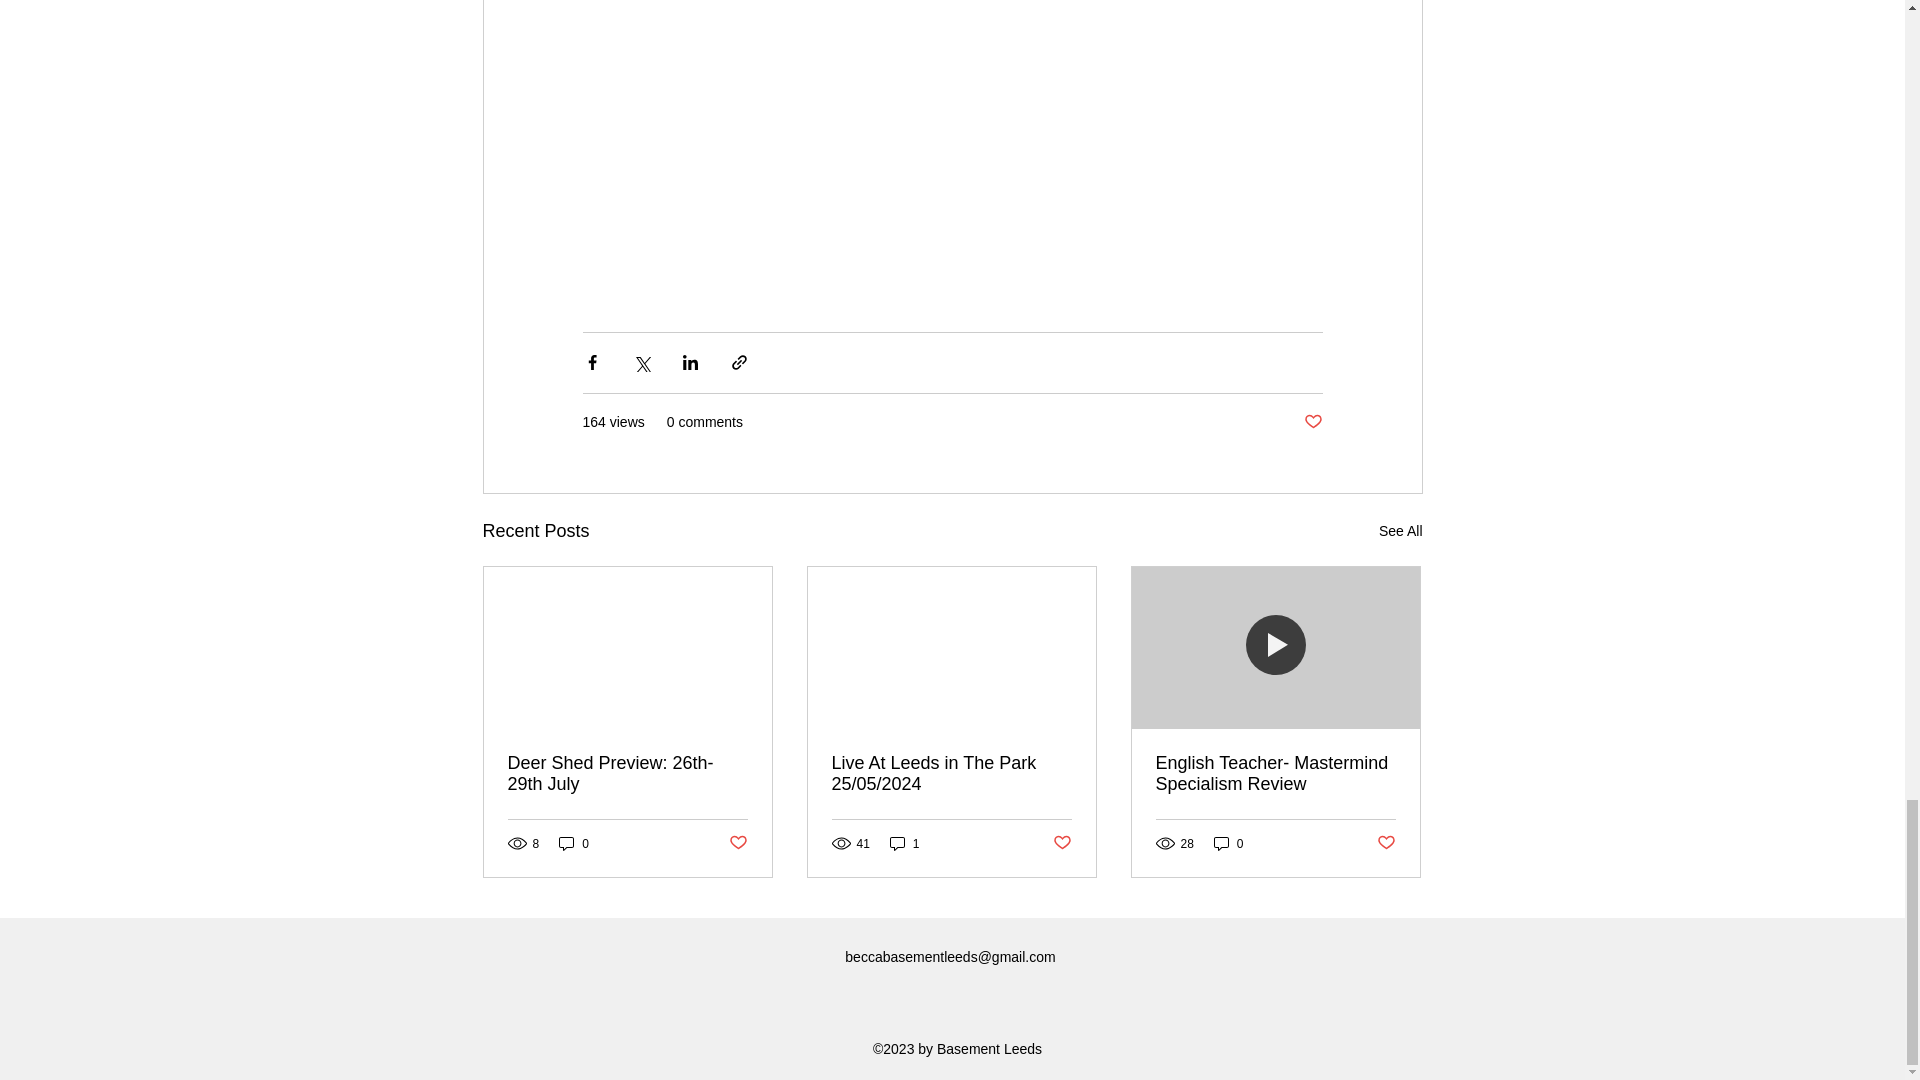 Image resolution: width=1920 pixels, height=1080 pixels. Describe the element at coordinates (1312, 422) in the screenshot. I see `Post not marked as liked` at that location.